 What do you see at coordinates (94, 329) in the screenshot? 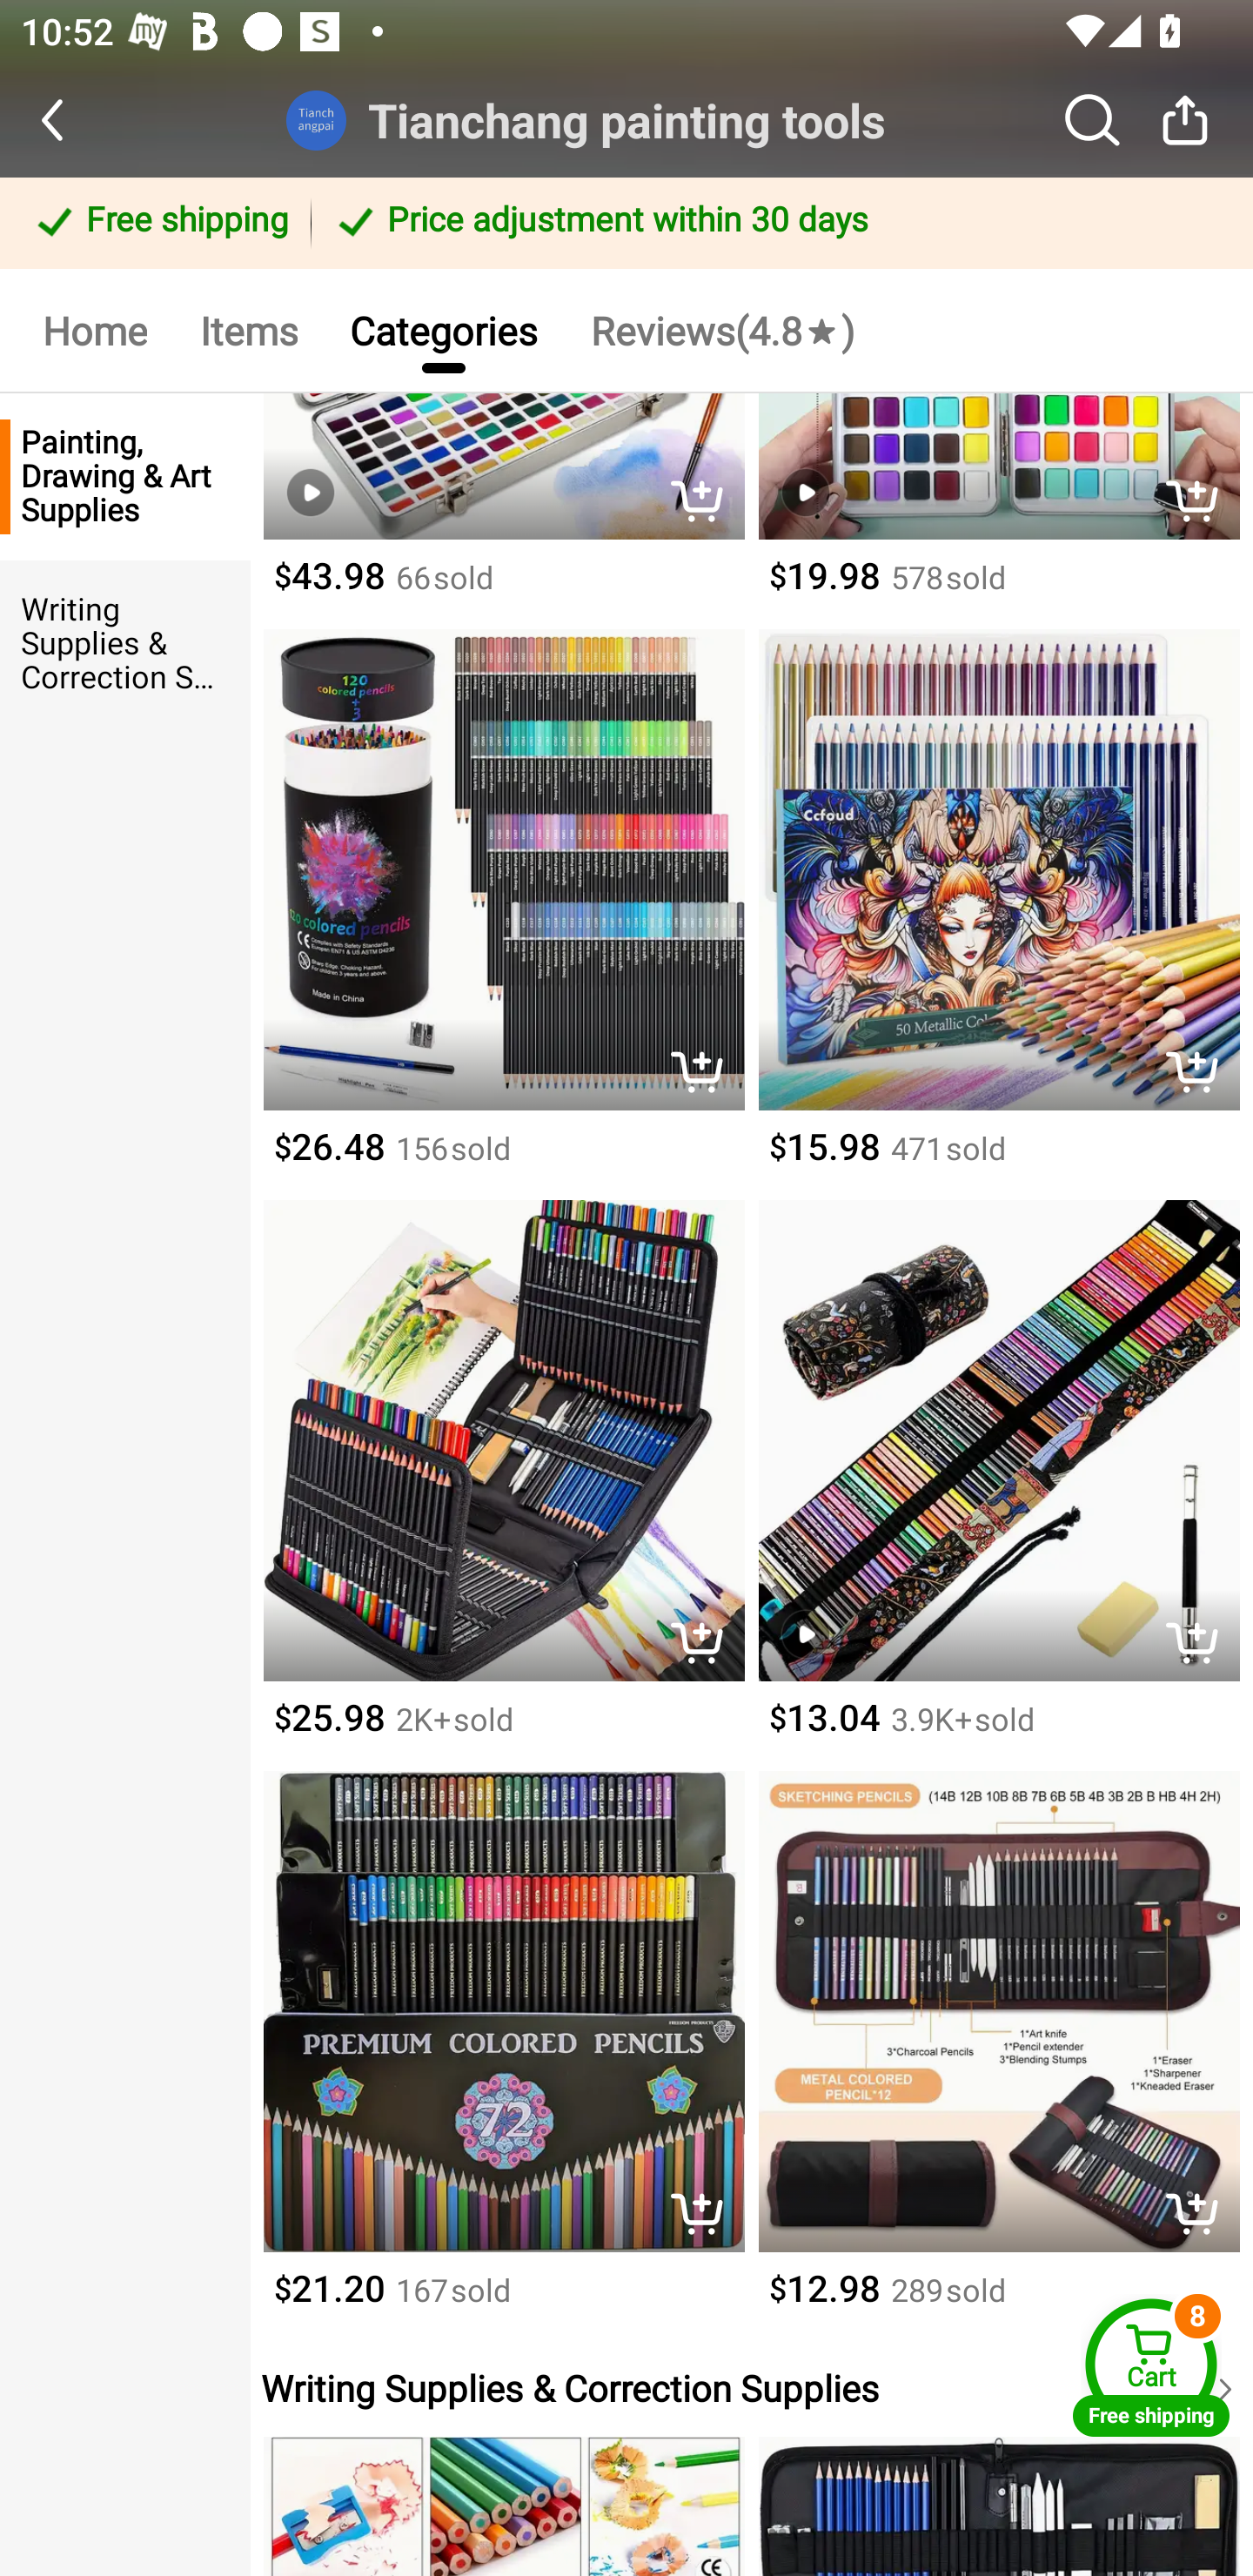
I see `Home` at bounding box center [94, 329].